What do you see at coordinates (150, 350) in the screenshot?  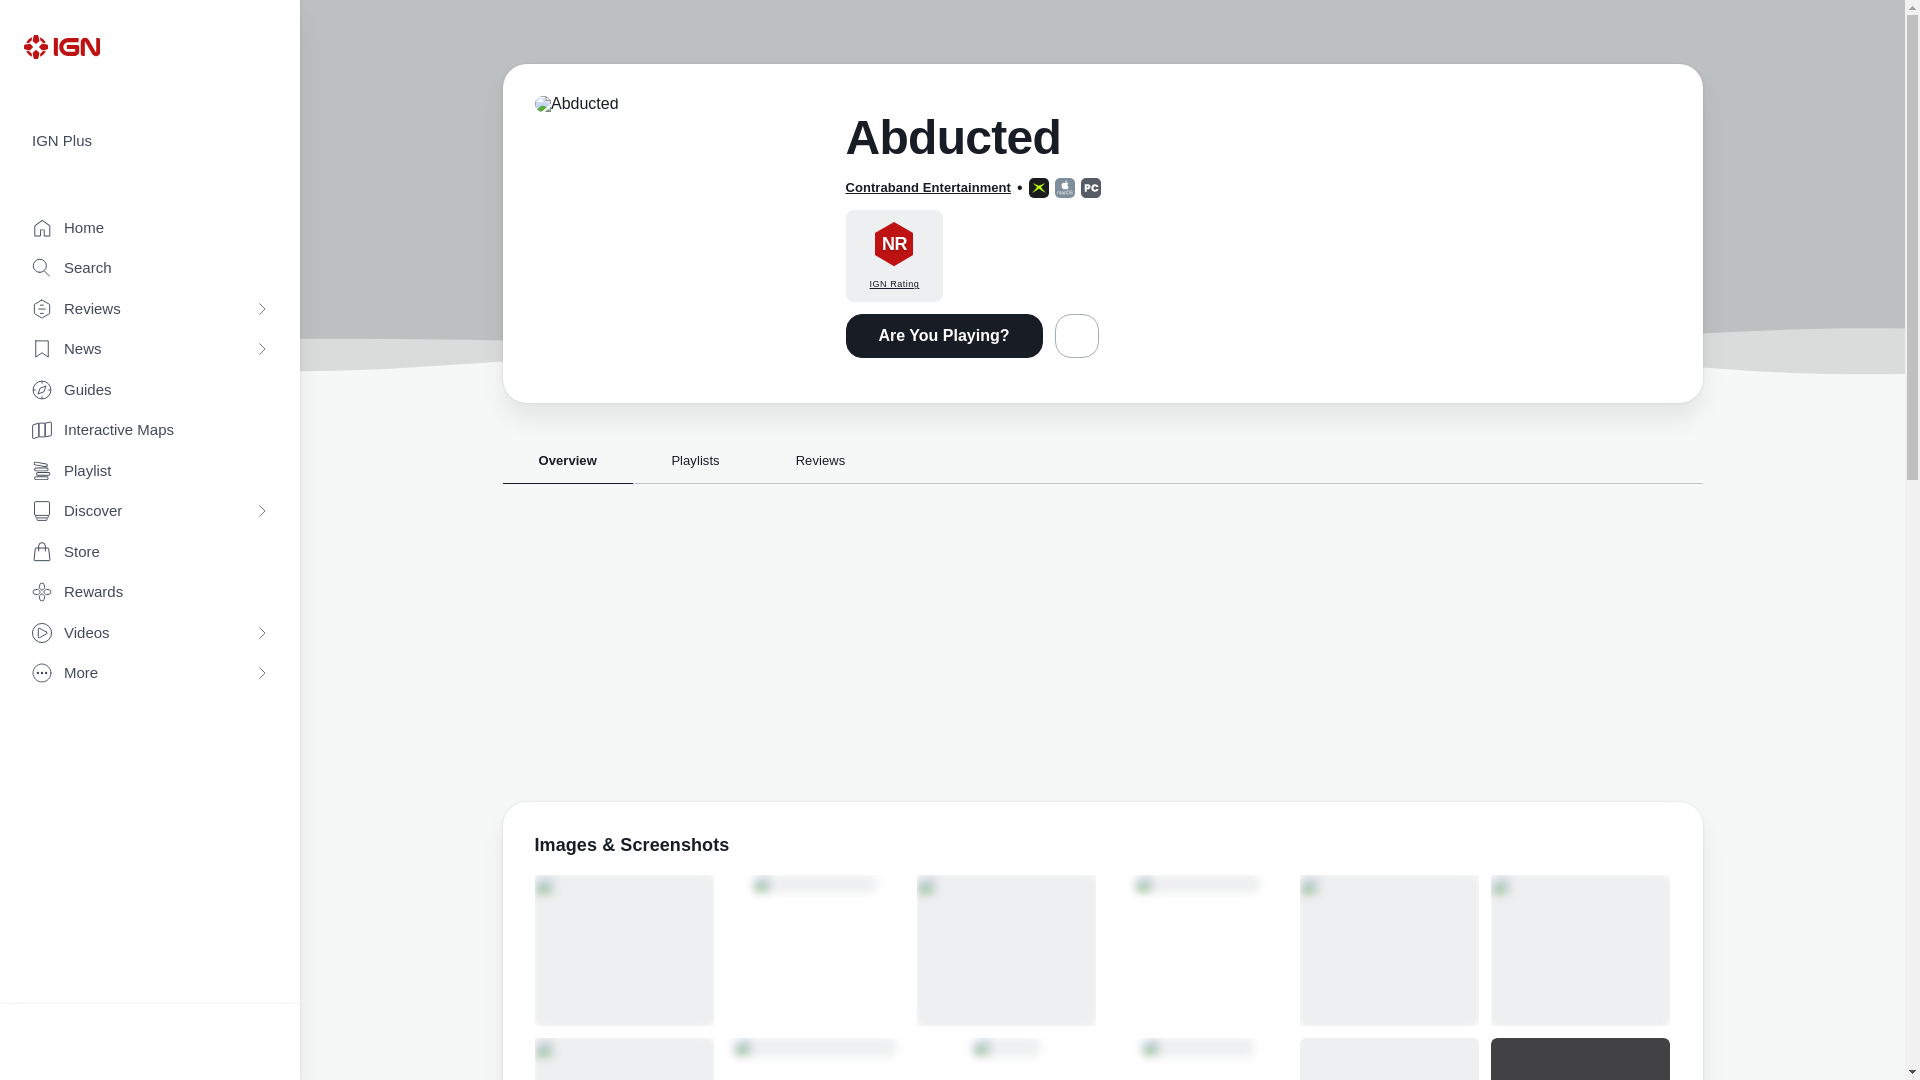 I see `News` at bounding box center [150, 350].